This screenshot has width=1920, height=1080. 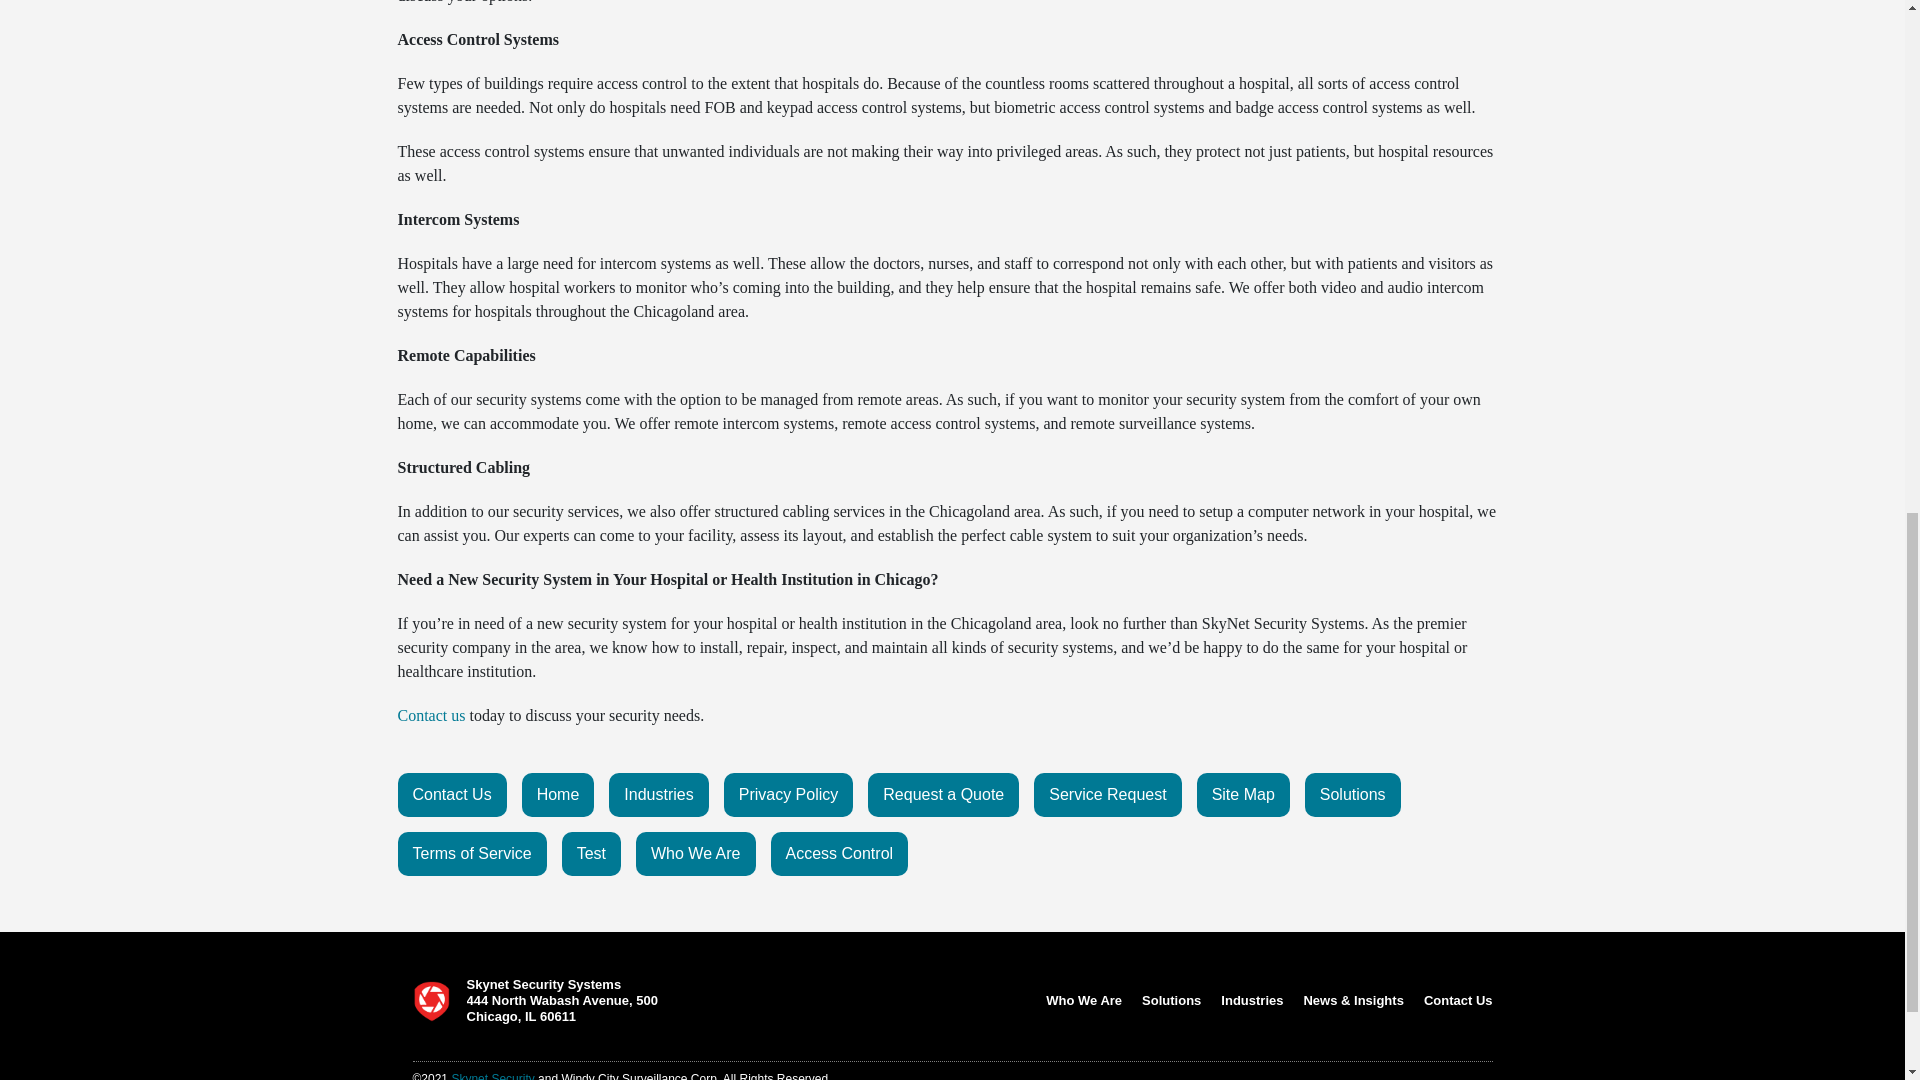 What do you see at coordinates (658, 794) in the screenshot?
I see `Industries` at bounding box center [658, 794].